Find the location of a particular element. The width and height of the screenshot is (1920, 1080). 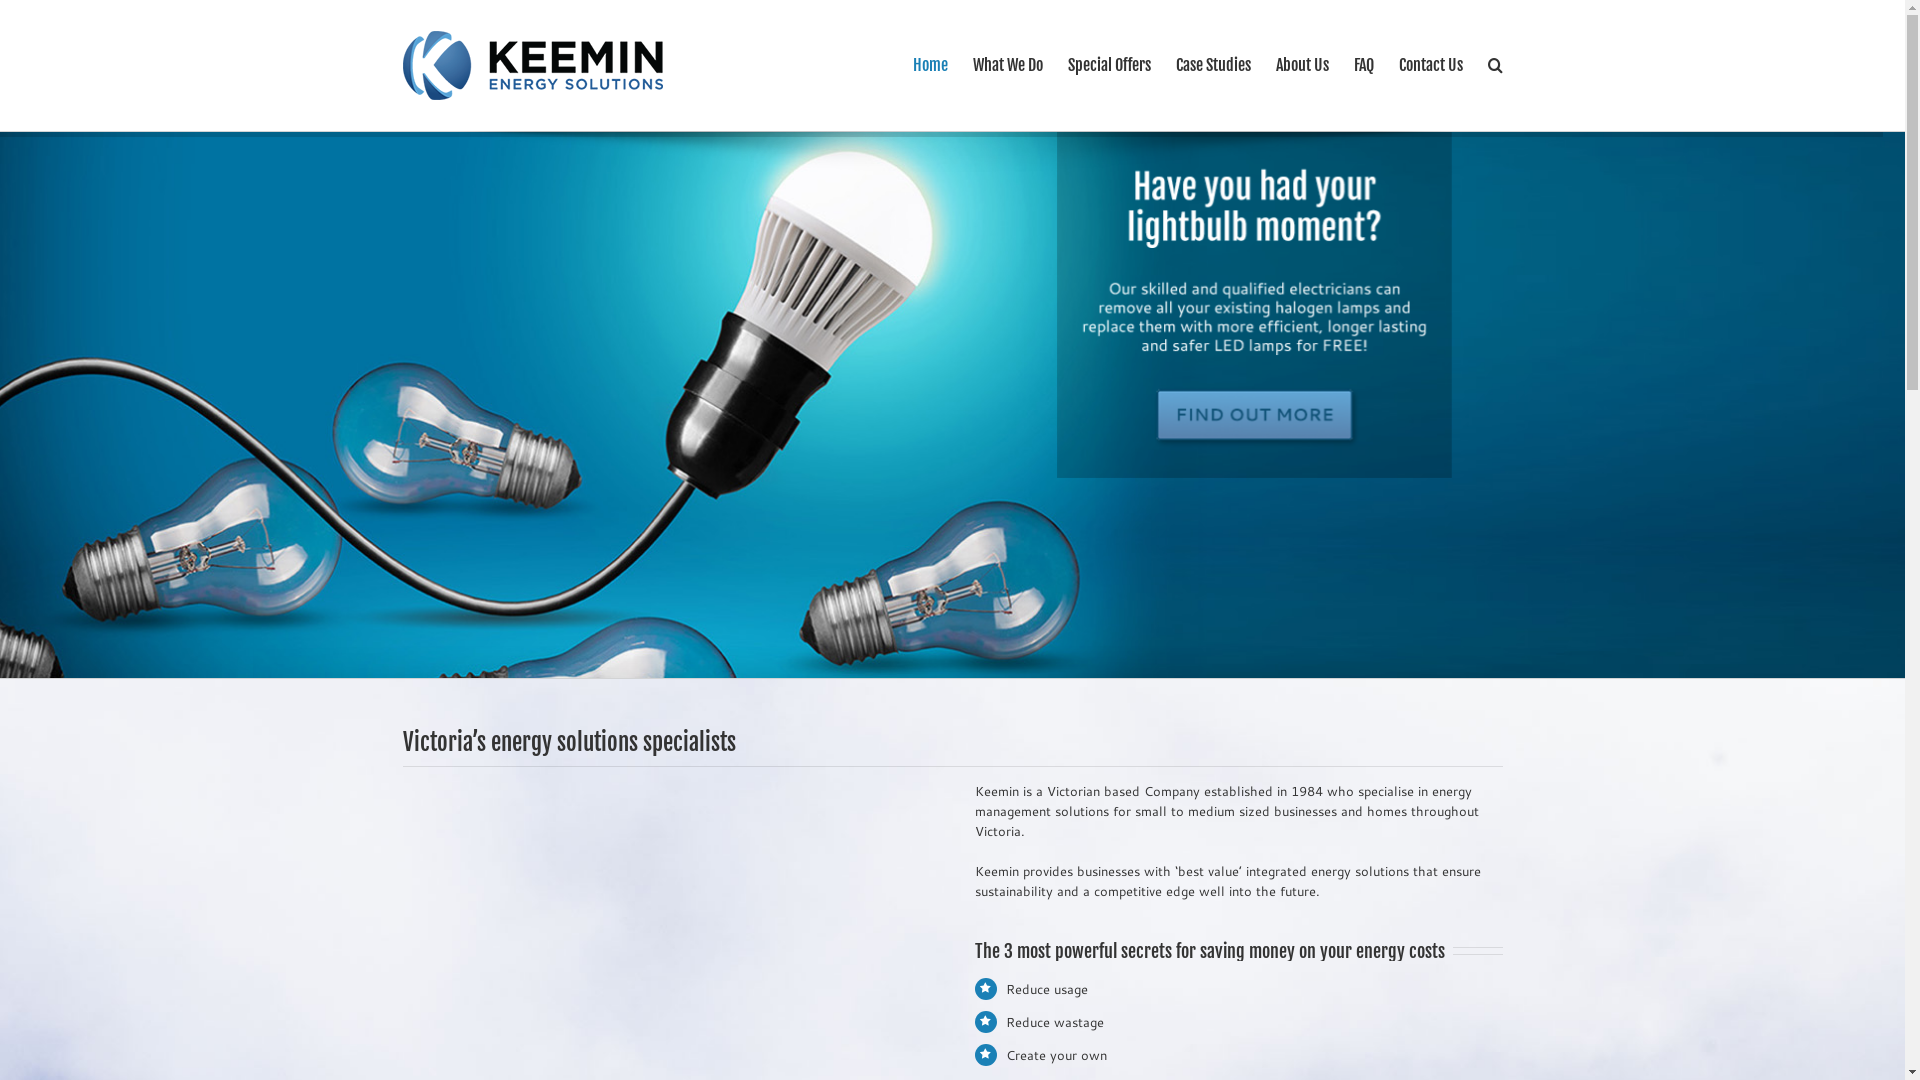

Case Studies is located at coordinates (1214, 65).